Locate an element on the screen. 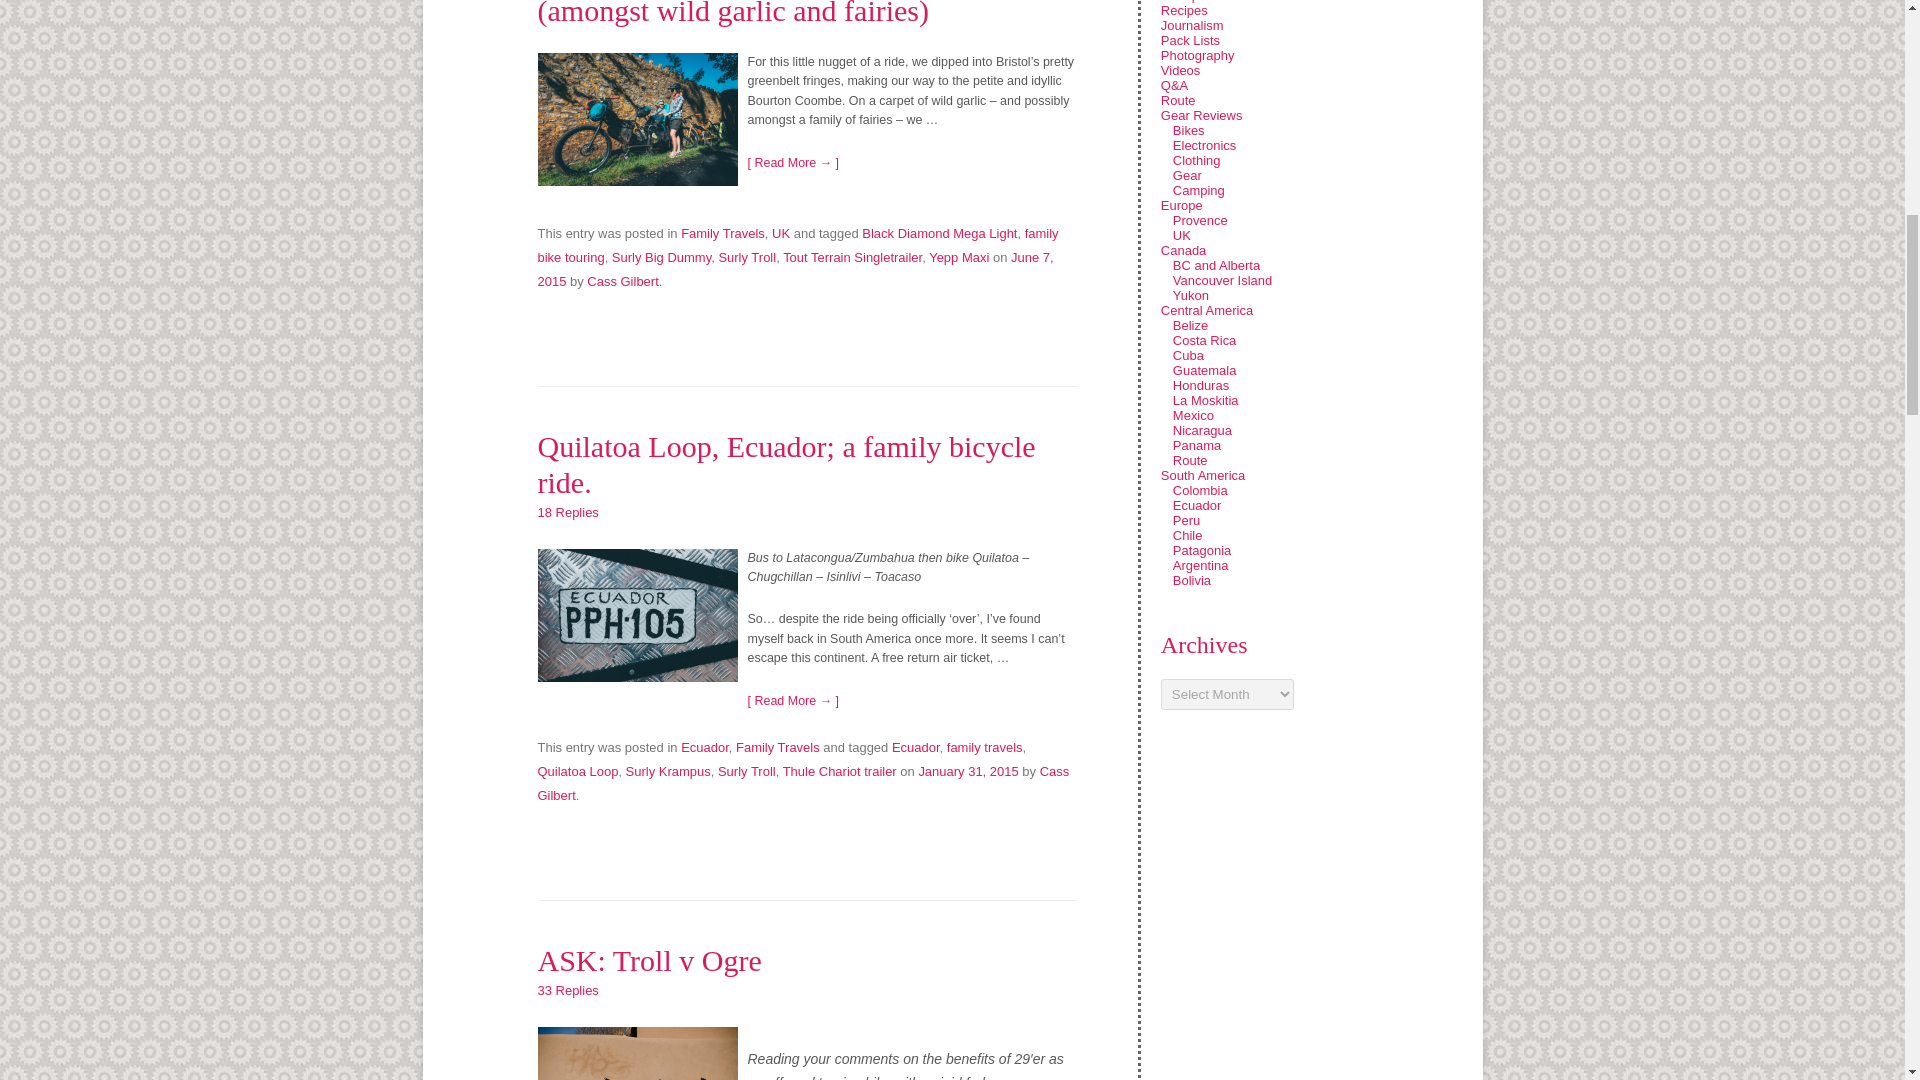 The width and height of the screenshot is (1920, 1080). 8:29 pm is located at coordinates (796, 269).